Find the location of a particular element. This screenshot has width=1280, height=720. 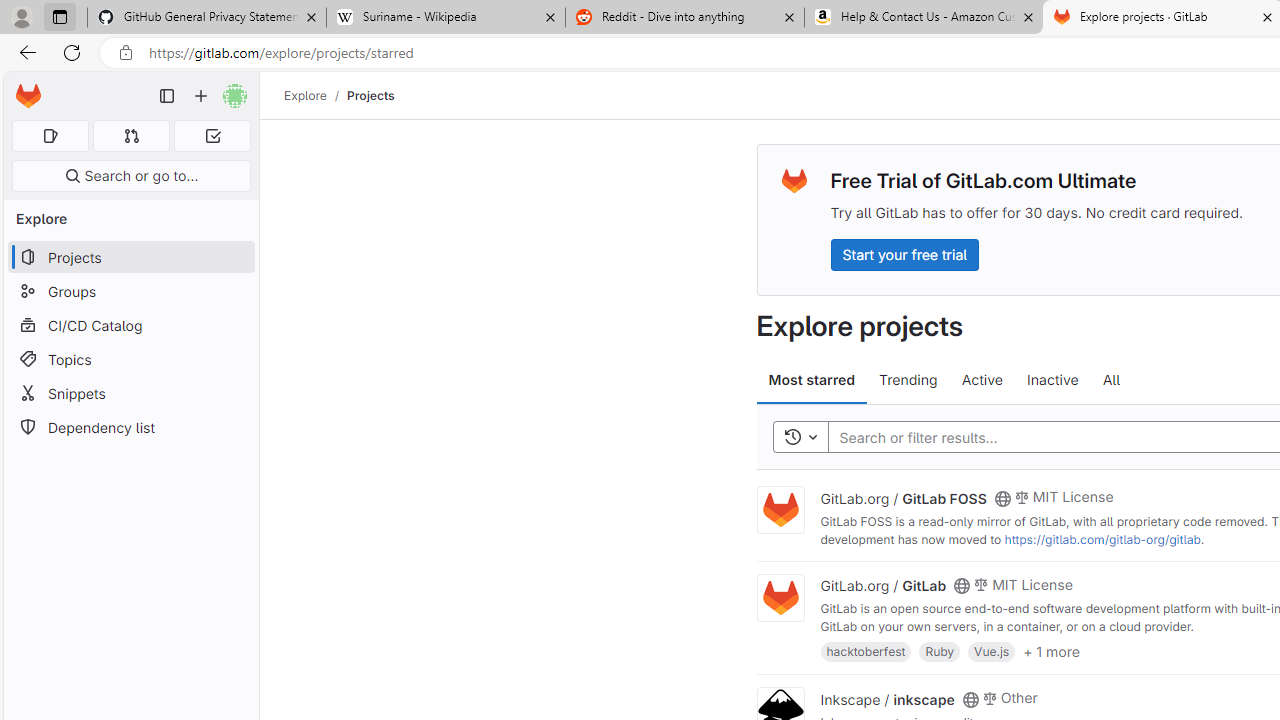

Toggle history is located at coordinates (800, 438).